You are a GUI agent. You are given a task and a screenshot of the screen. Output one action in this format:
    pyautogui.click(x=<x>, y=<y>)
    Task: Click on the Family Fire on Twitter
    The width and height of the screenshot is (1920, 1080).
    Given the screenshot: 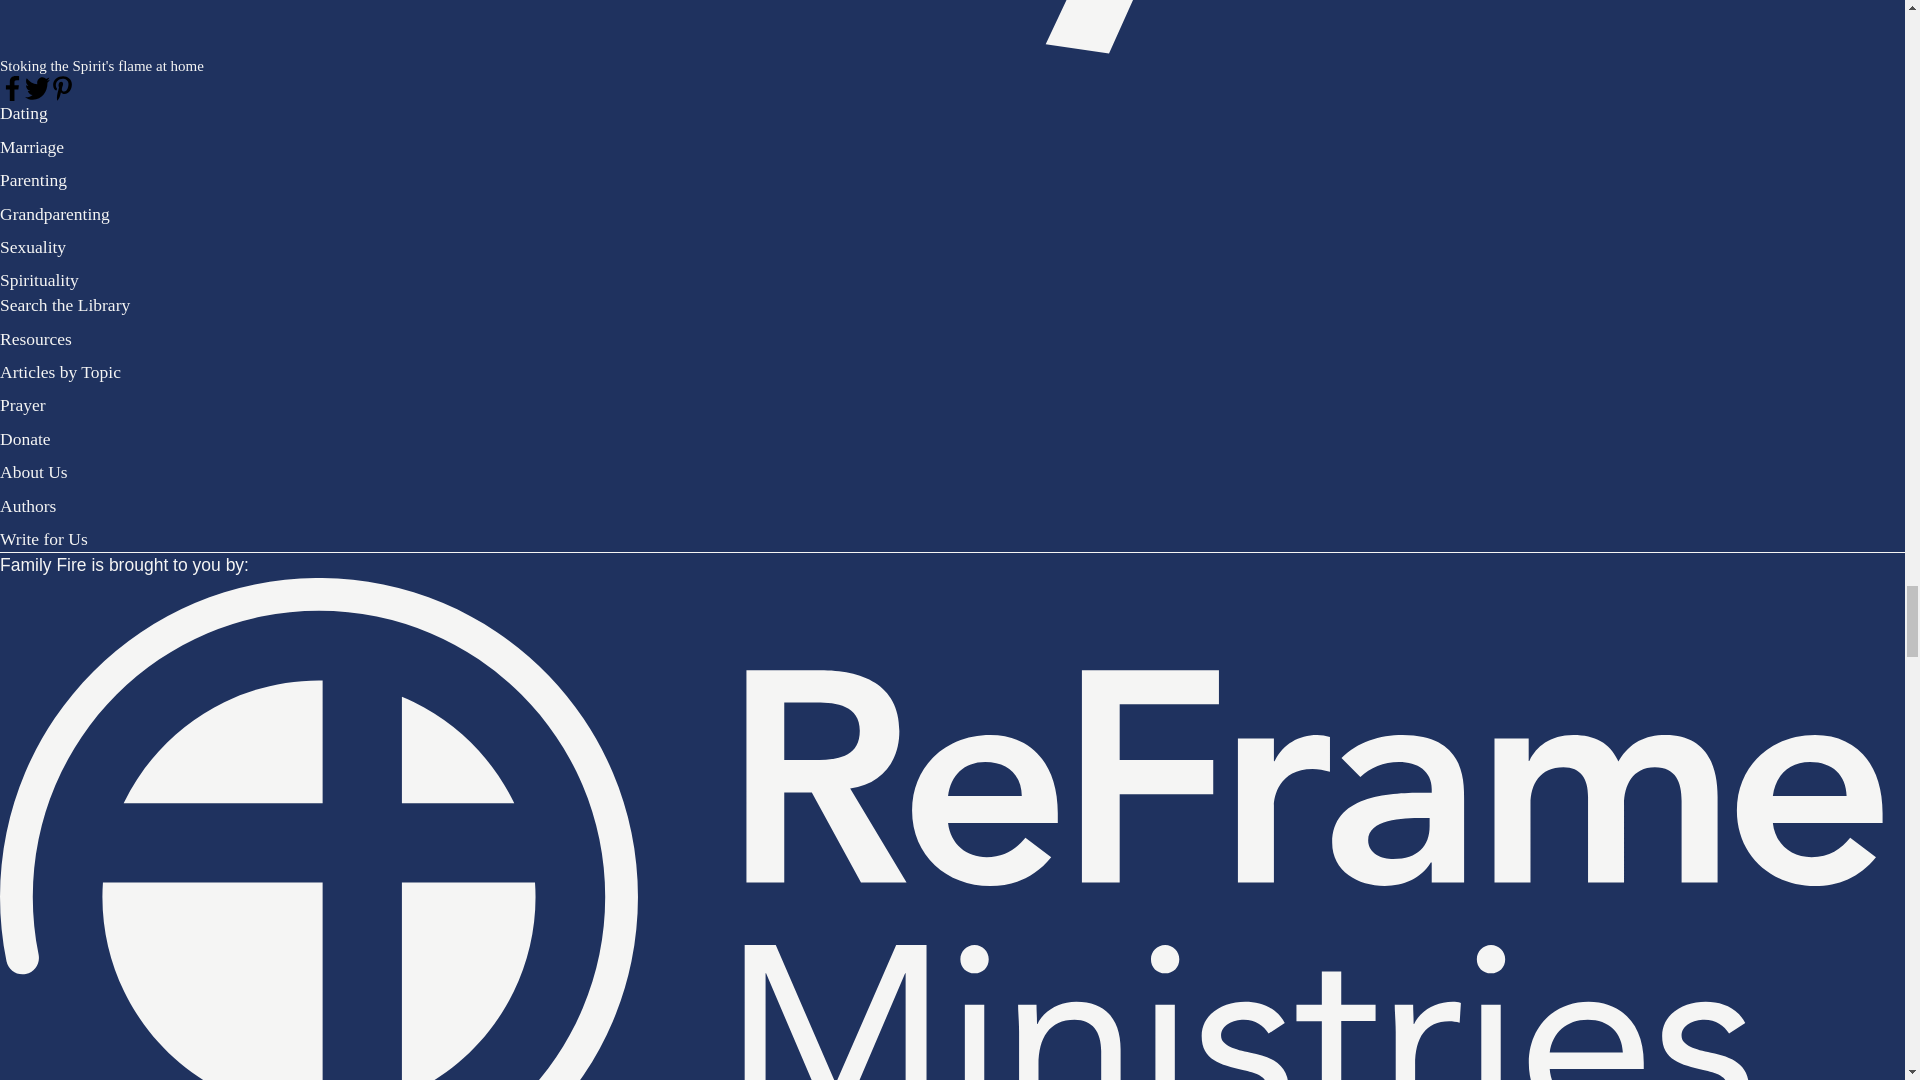 What is the action you would take?
    pyautogui.click(x=36, y=88)
    